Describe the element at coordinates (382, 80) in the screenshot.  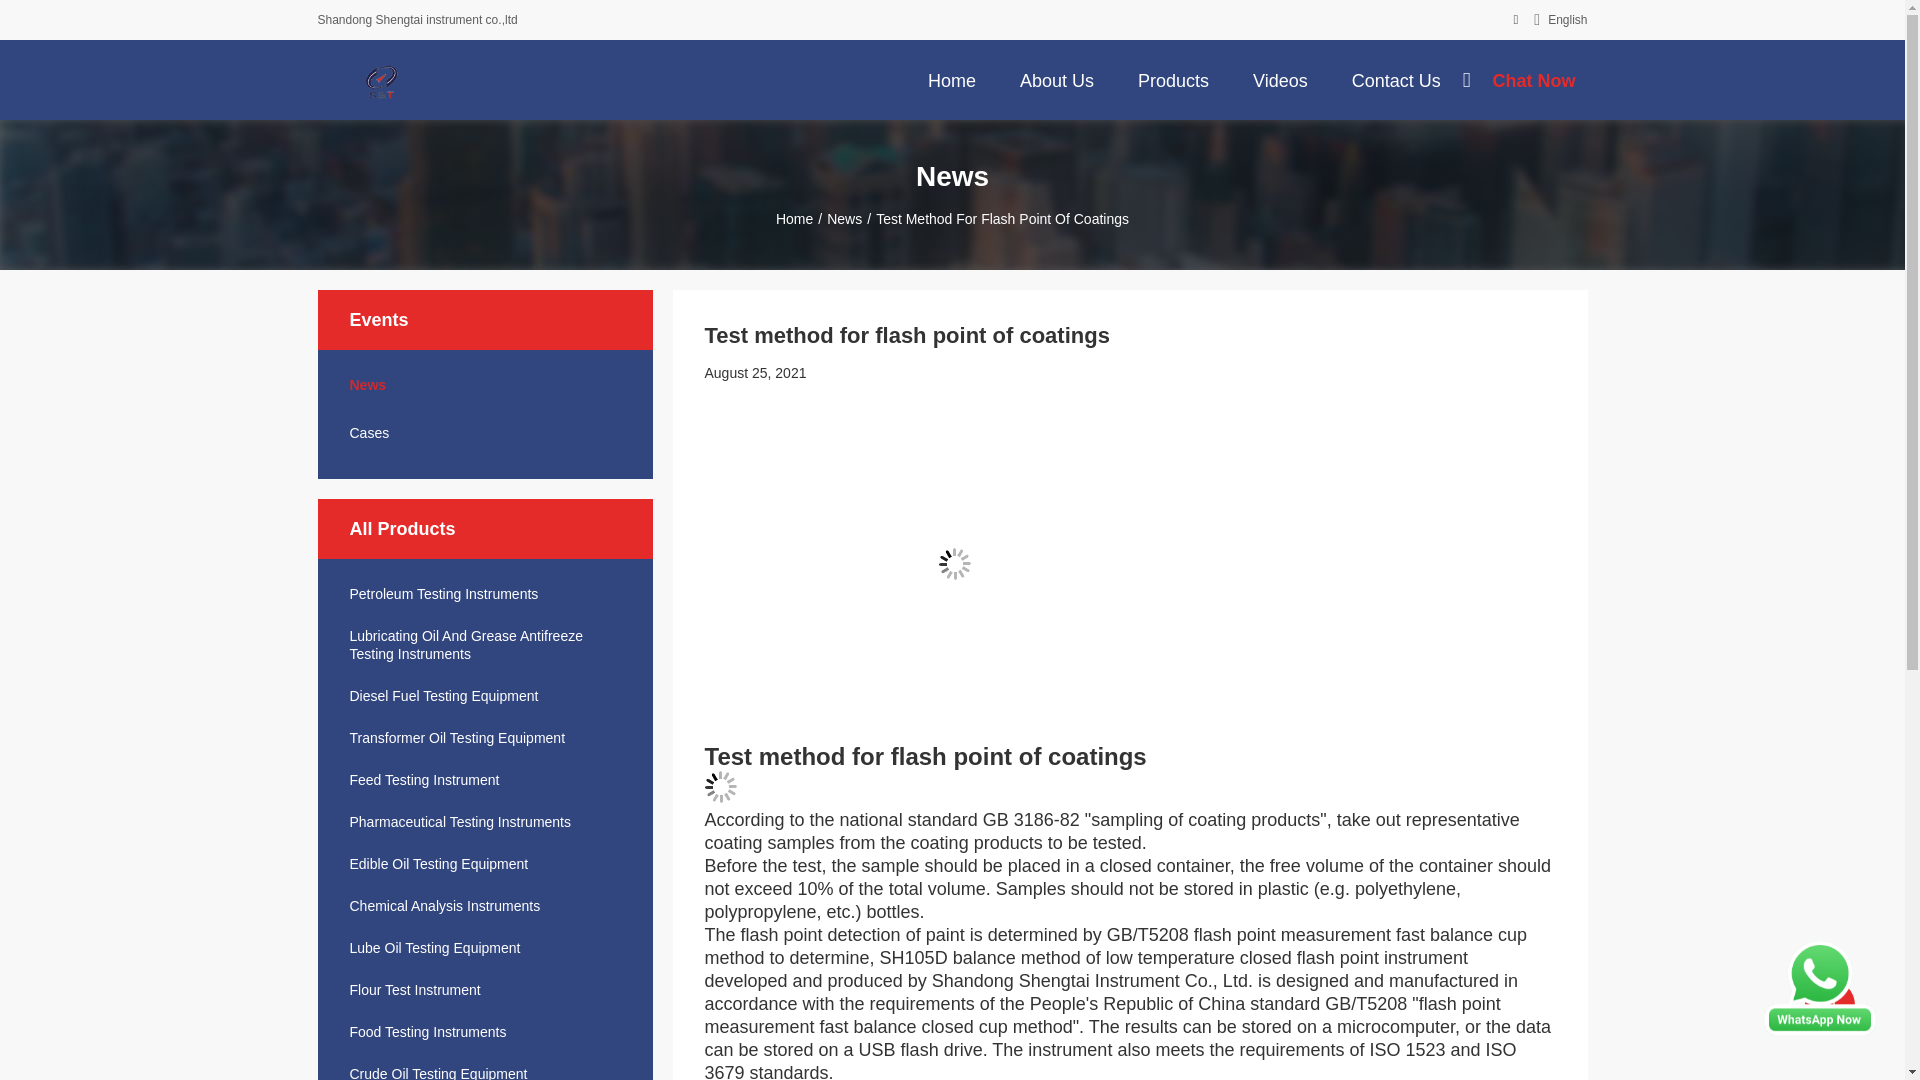
I see `Shandong Shengtai instrument co.,ltd` at that location.